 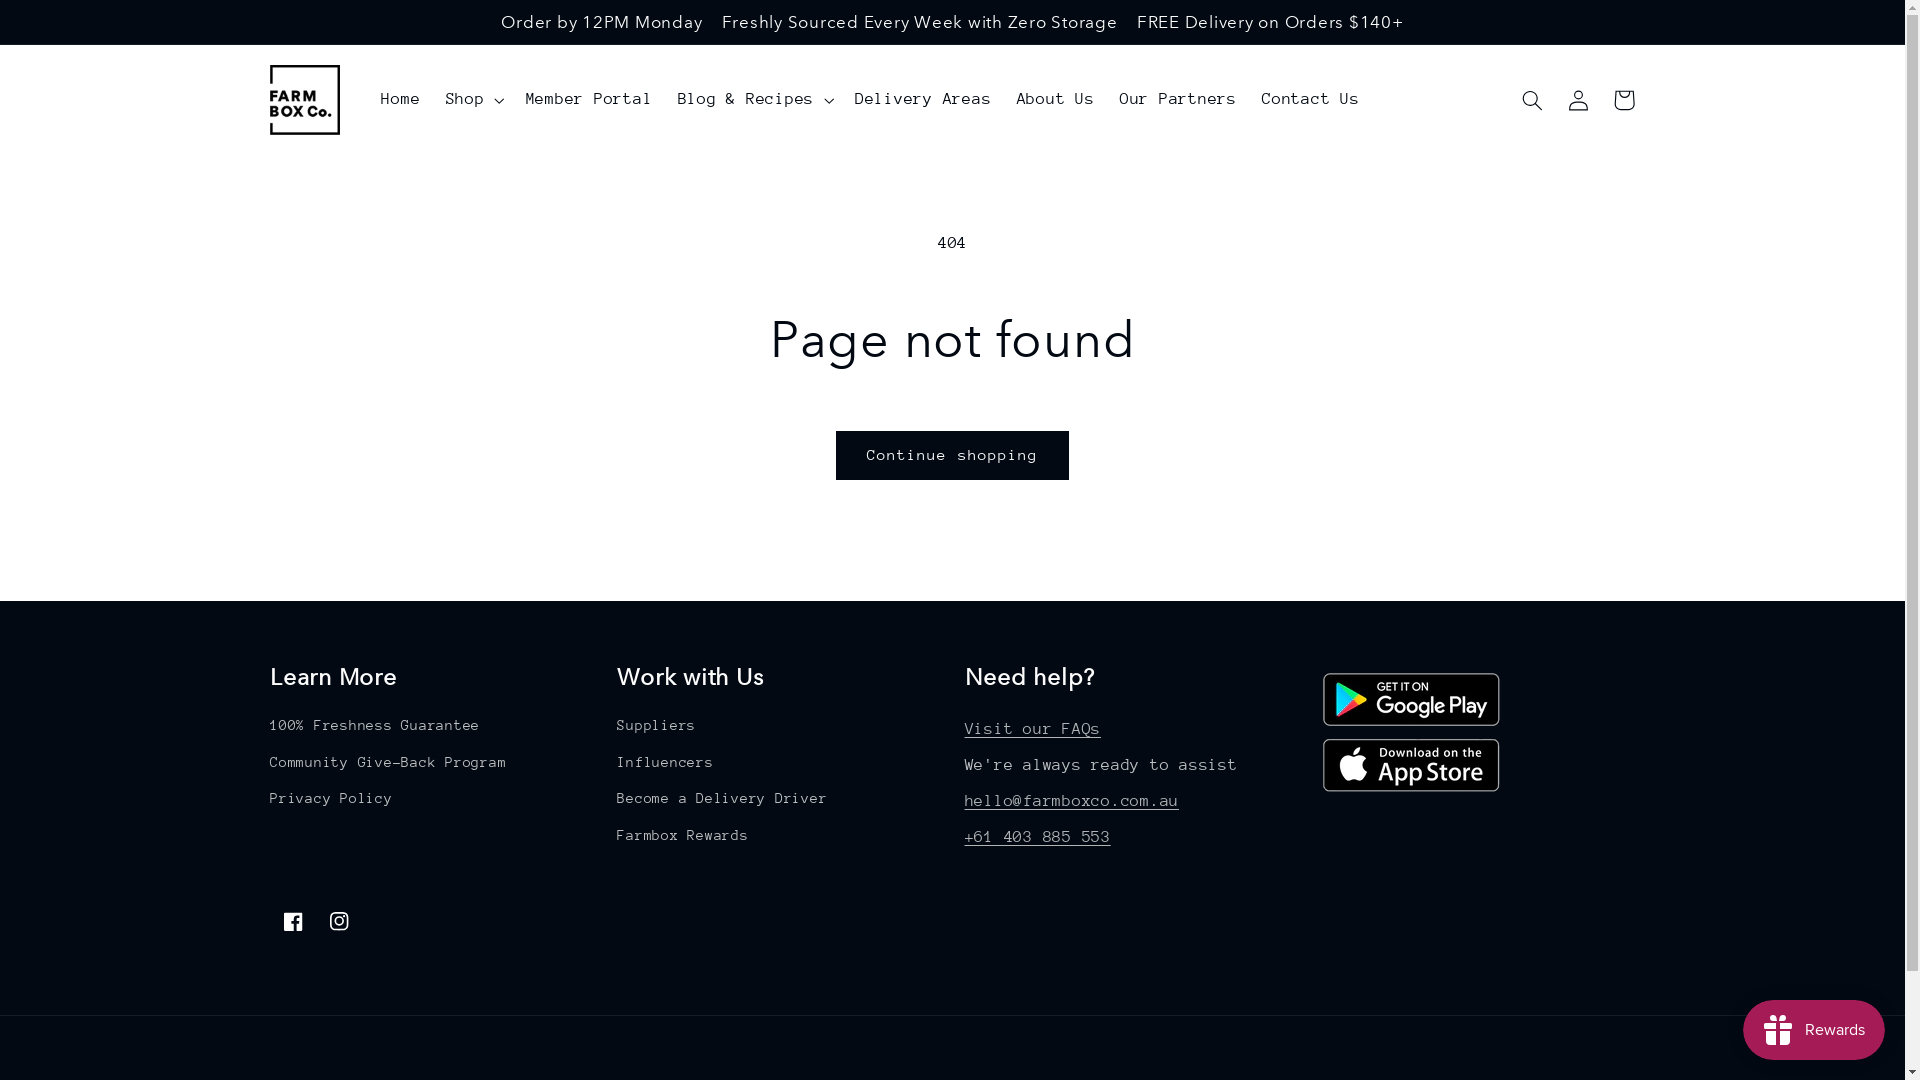 What do you see at coordinates (1578, 100) in the screenshot?
I see `Log in` at bounding box center [1578, 100].